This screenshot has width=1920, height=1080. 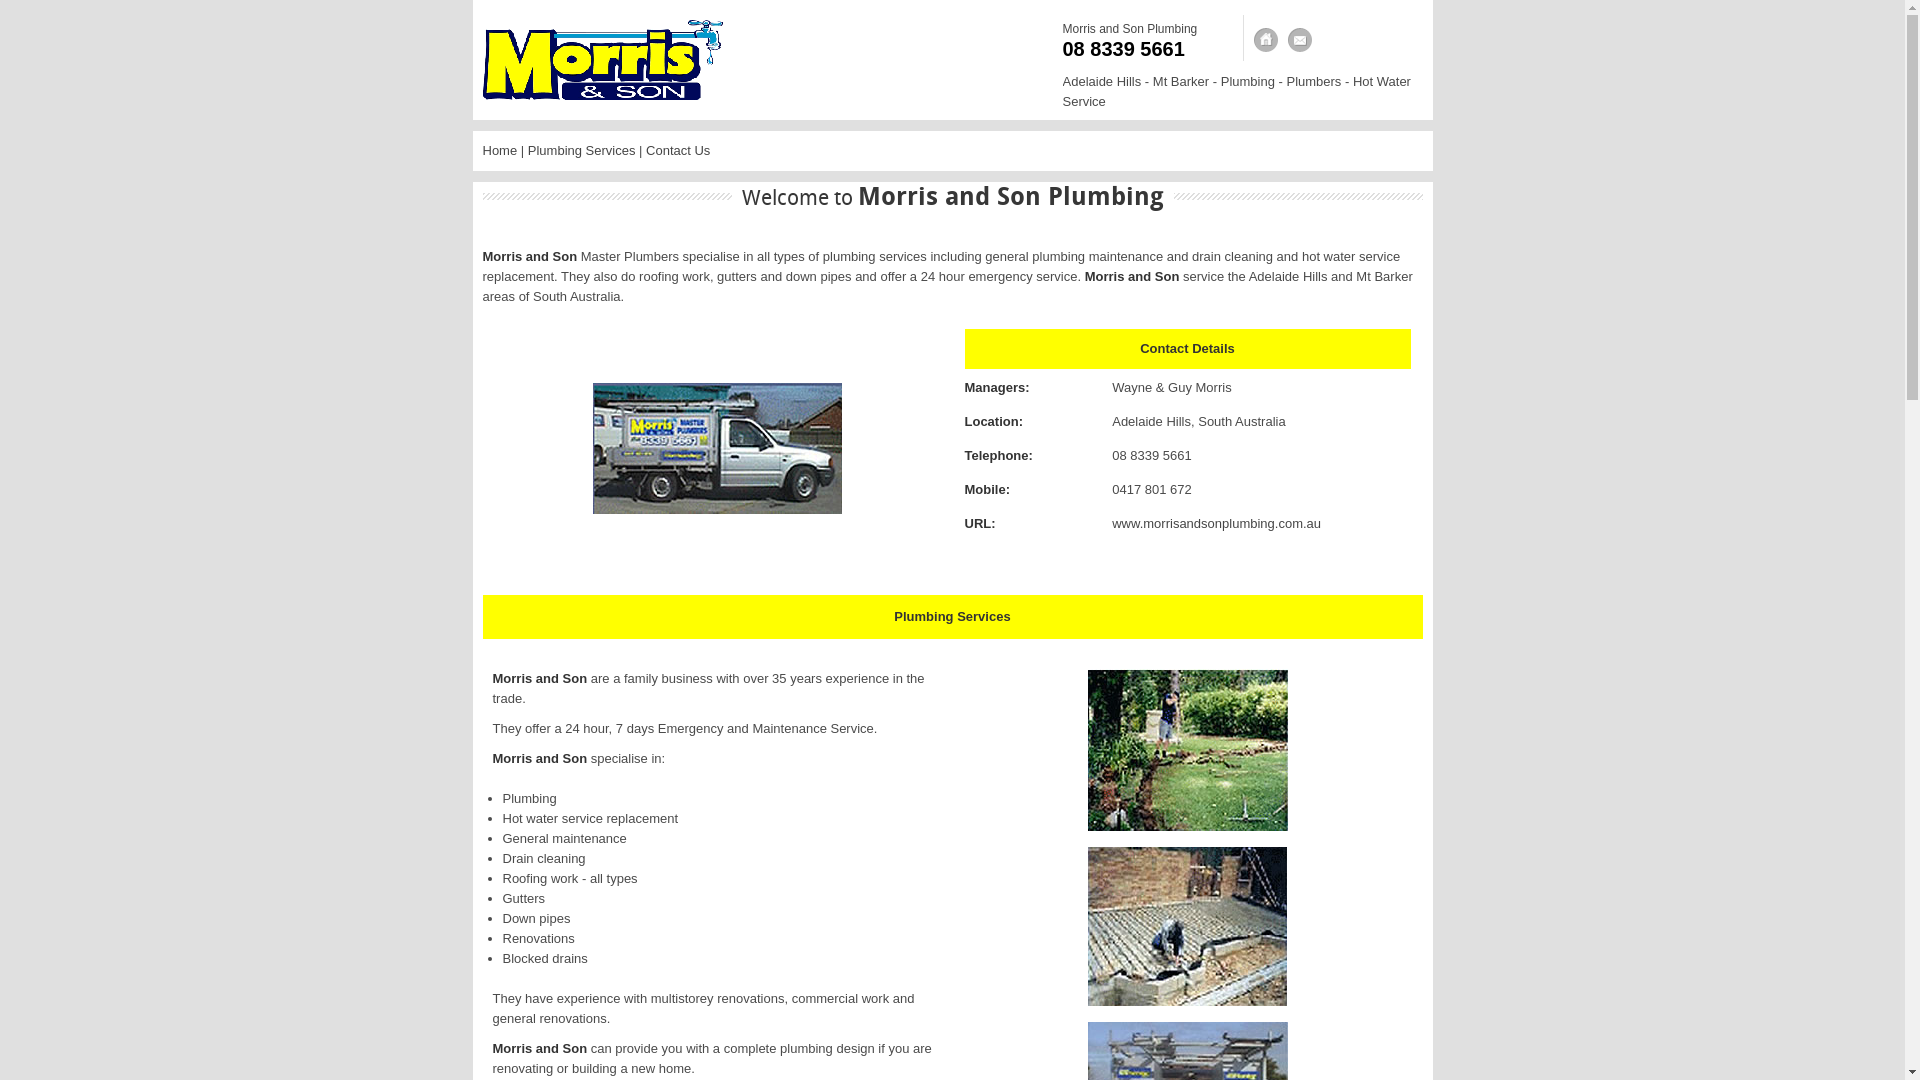 I want to click on Home, so click(x=500, y=150).